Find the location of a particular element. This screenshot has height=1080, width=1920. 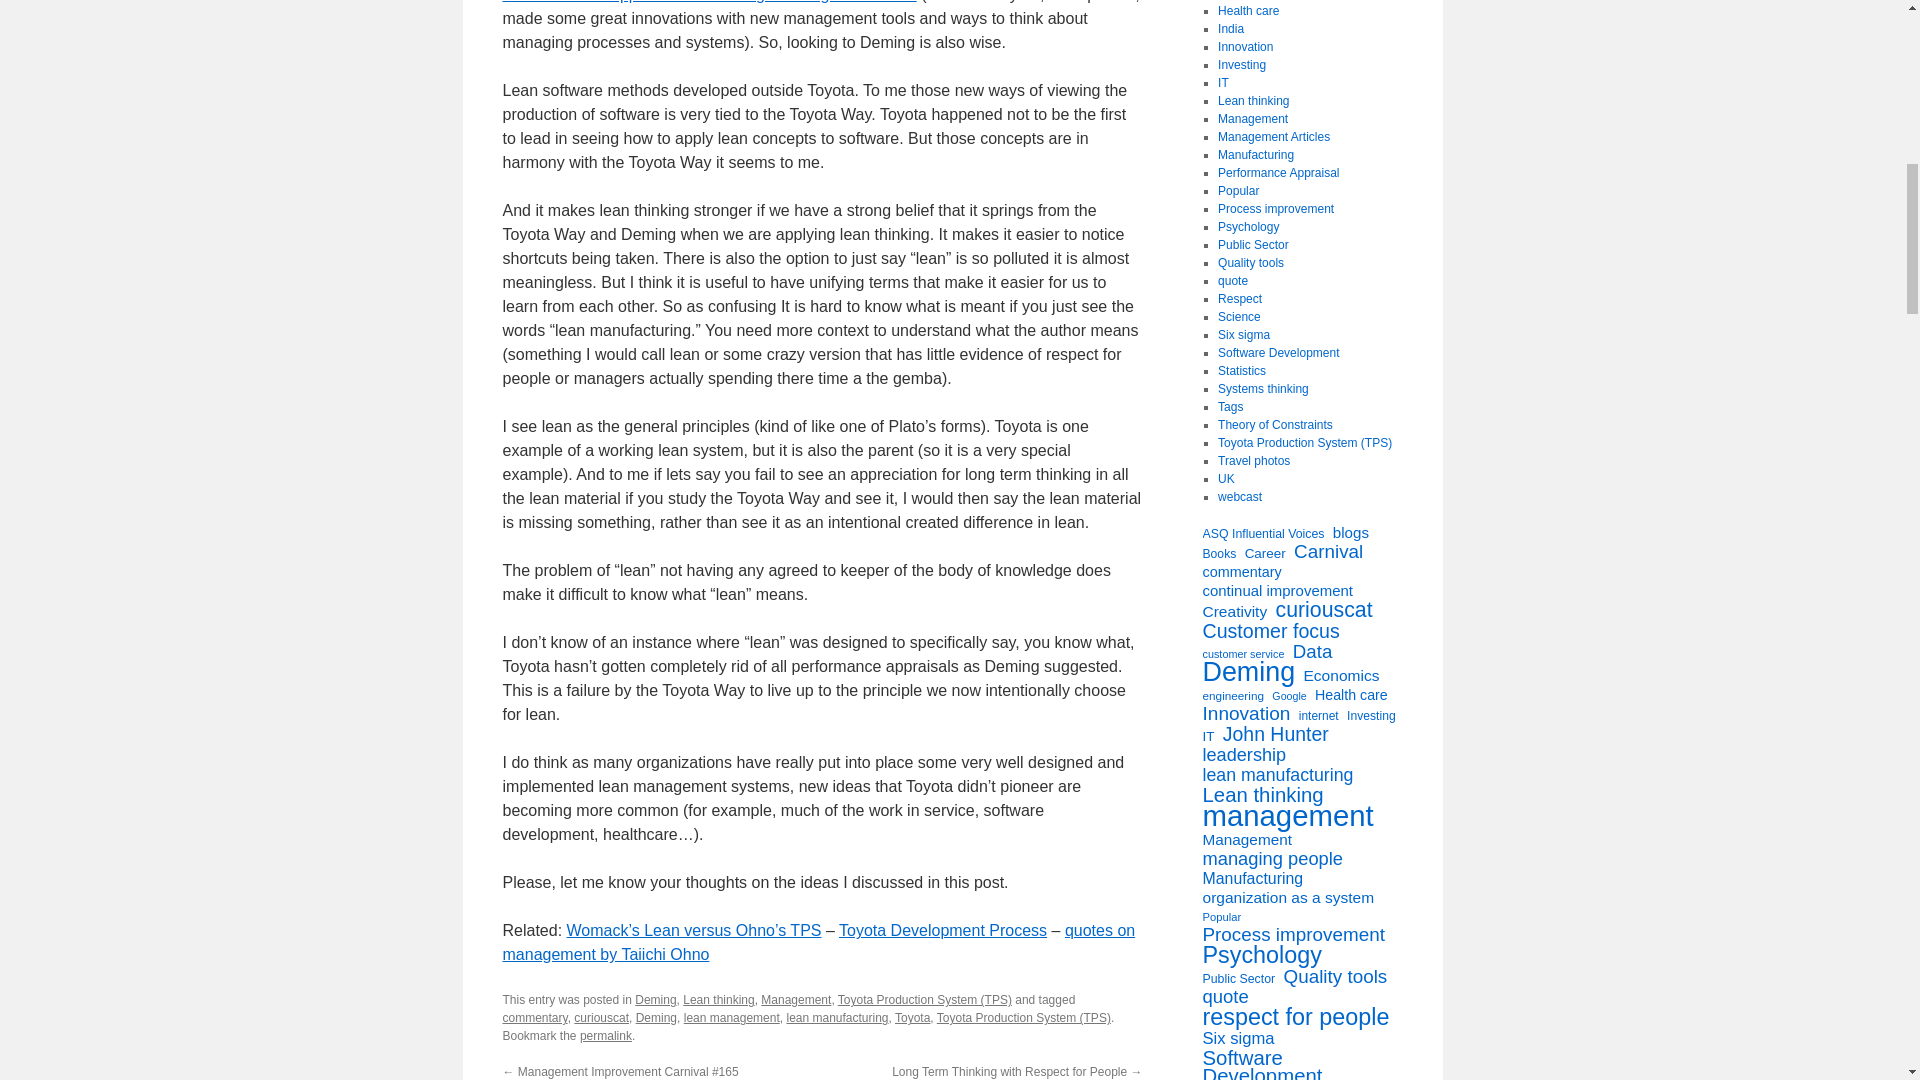

Deming is located at coordinates (655, 999).